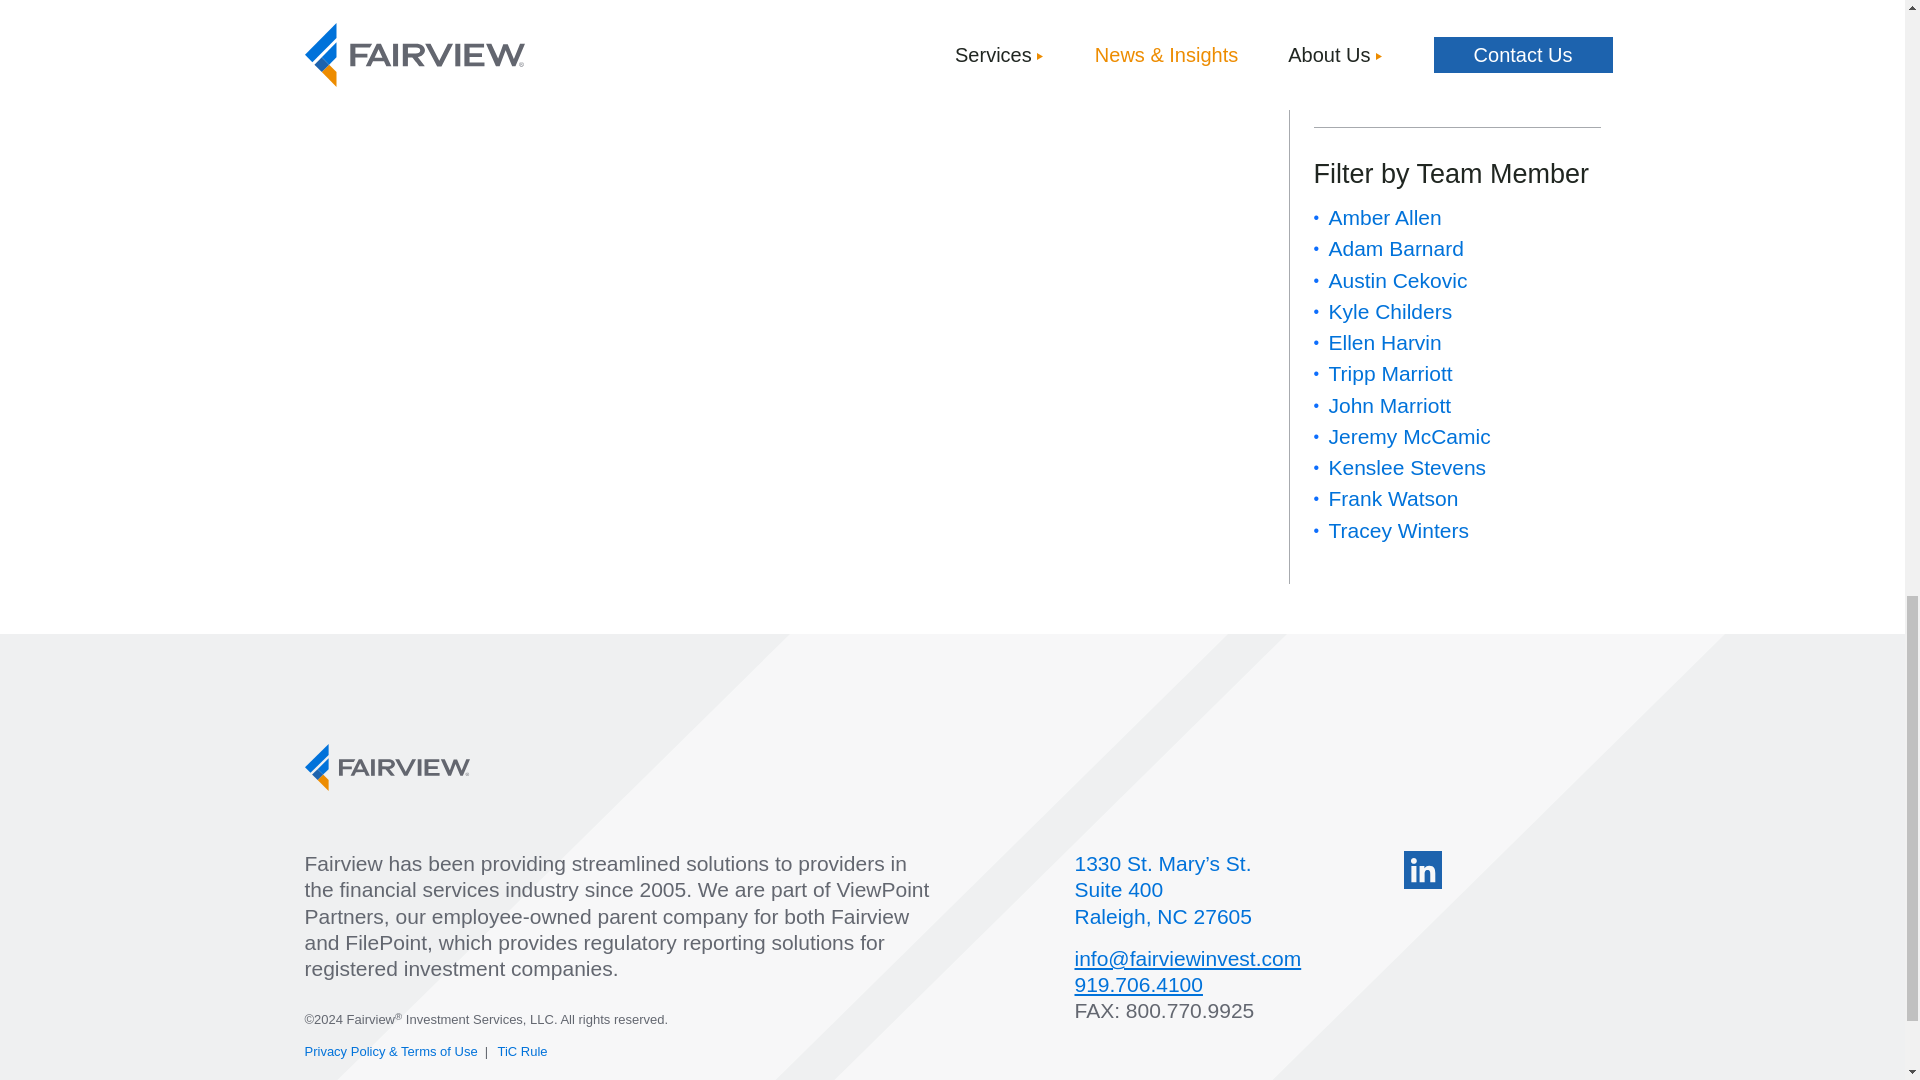 Image resolution: width=1920 pixels, height=1080 pixels. Describe the element at coordinates (1390, 311) in the screenshot. I see `Kyle Childers` at that location.